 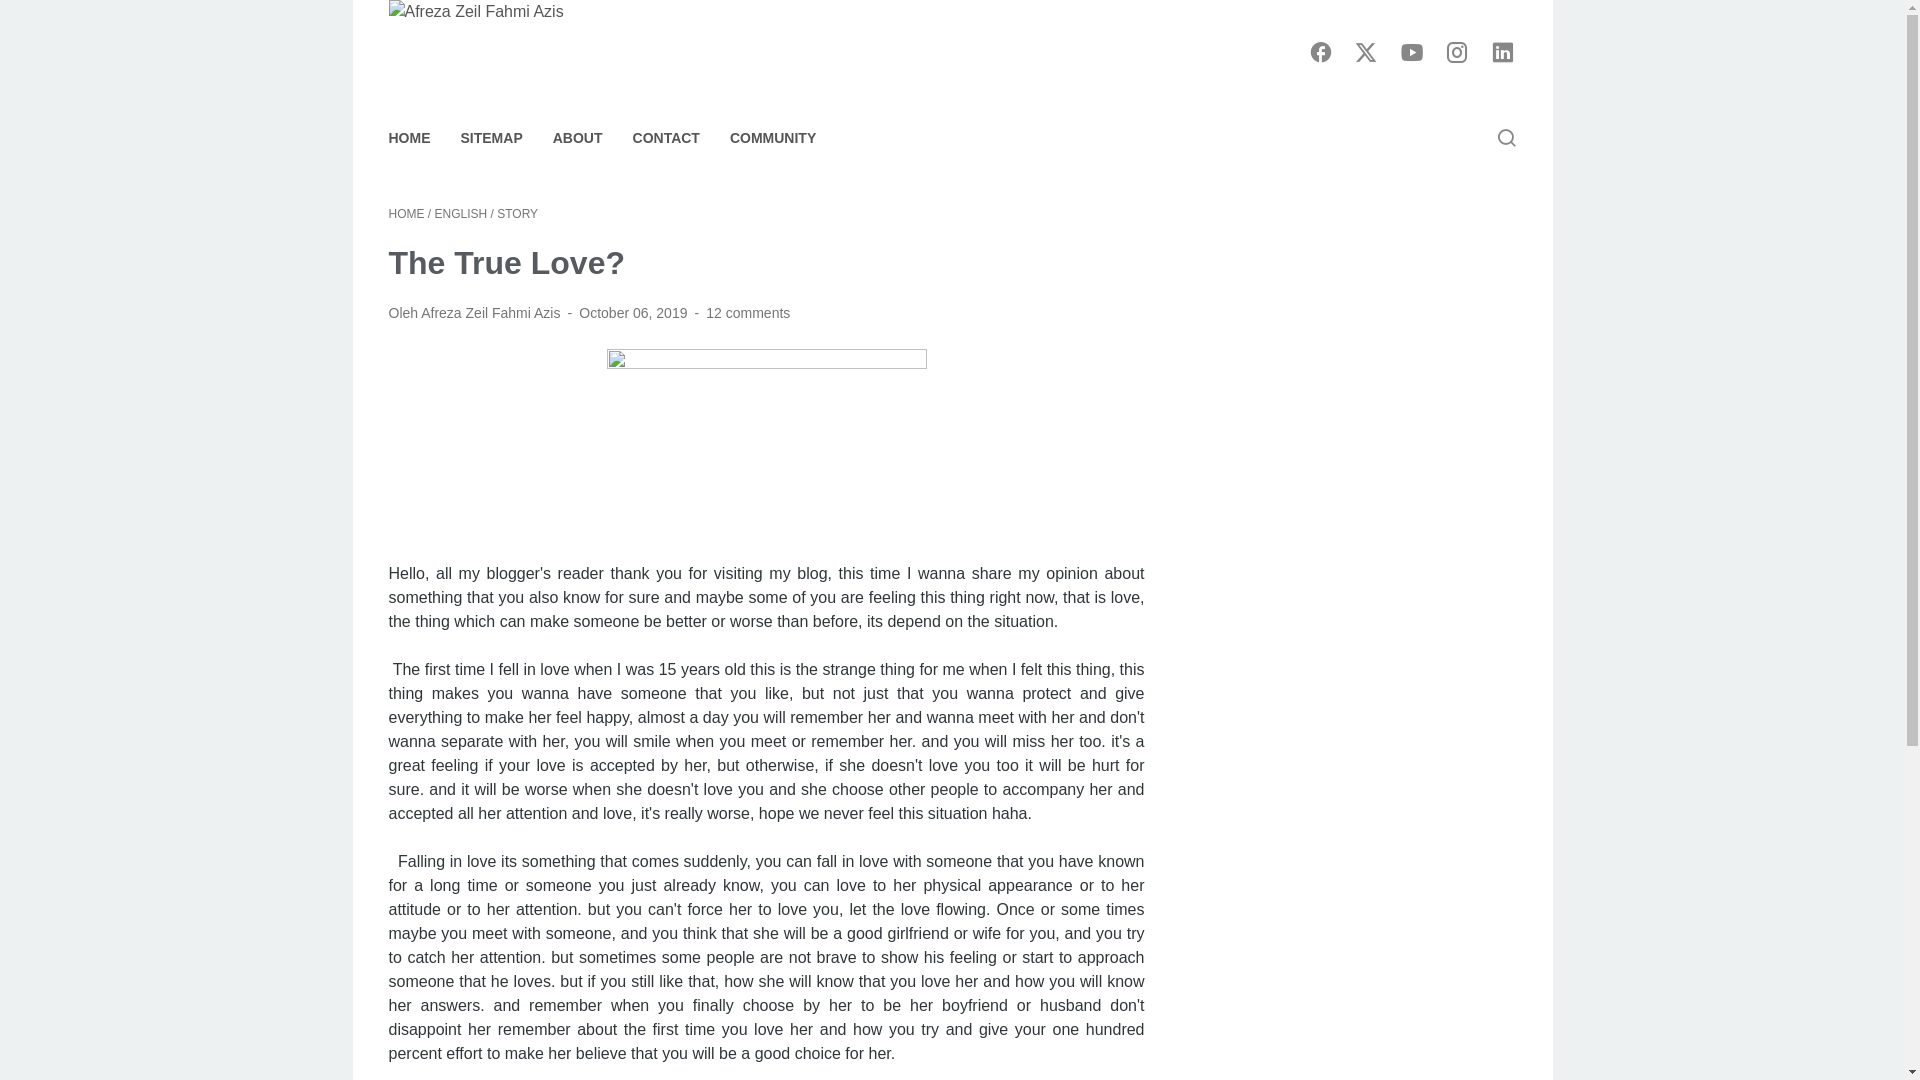 I want to click on English, so click(x=463, y=214).